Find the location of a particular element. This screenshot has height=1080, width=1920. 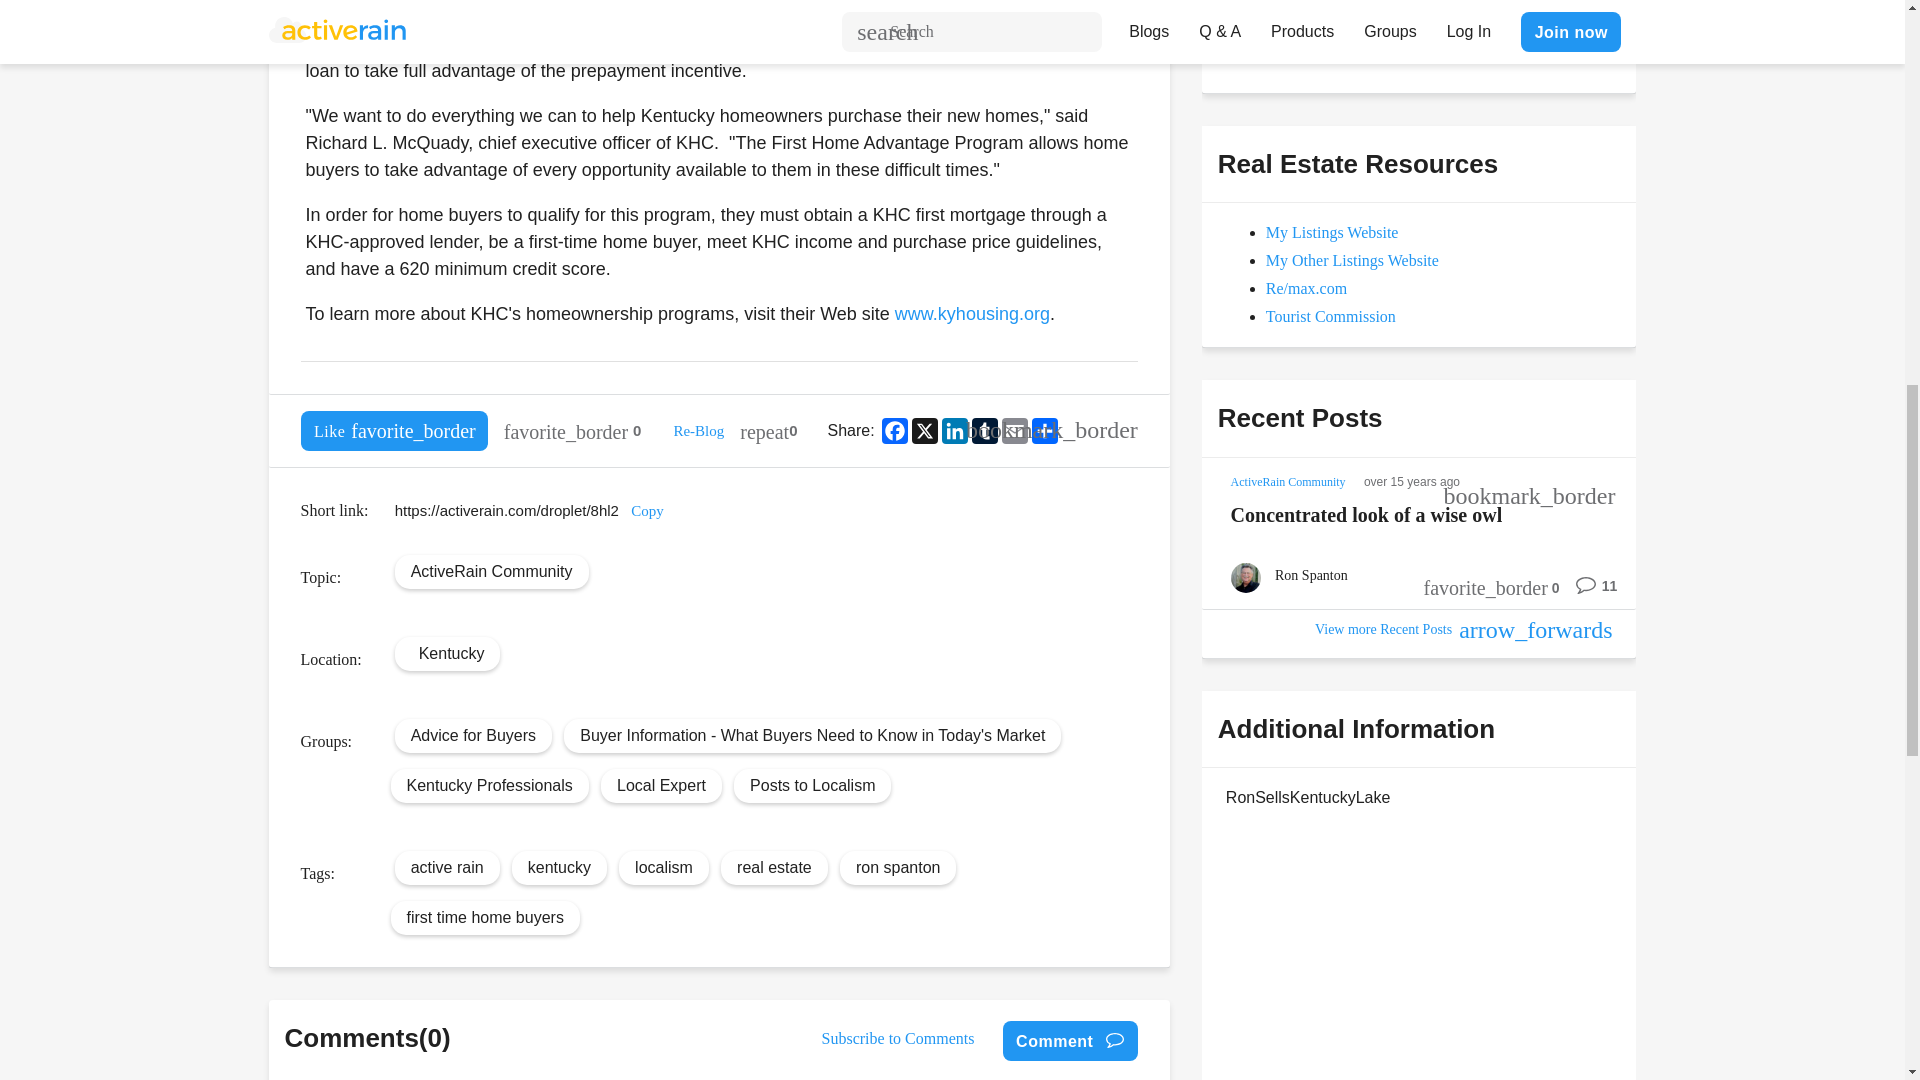

www.kyhousing.org is located at coordinates (972, 314).